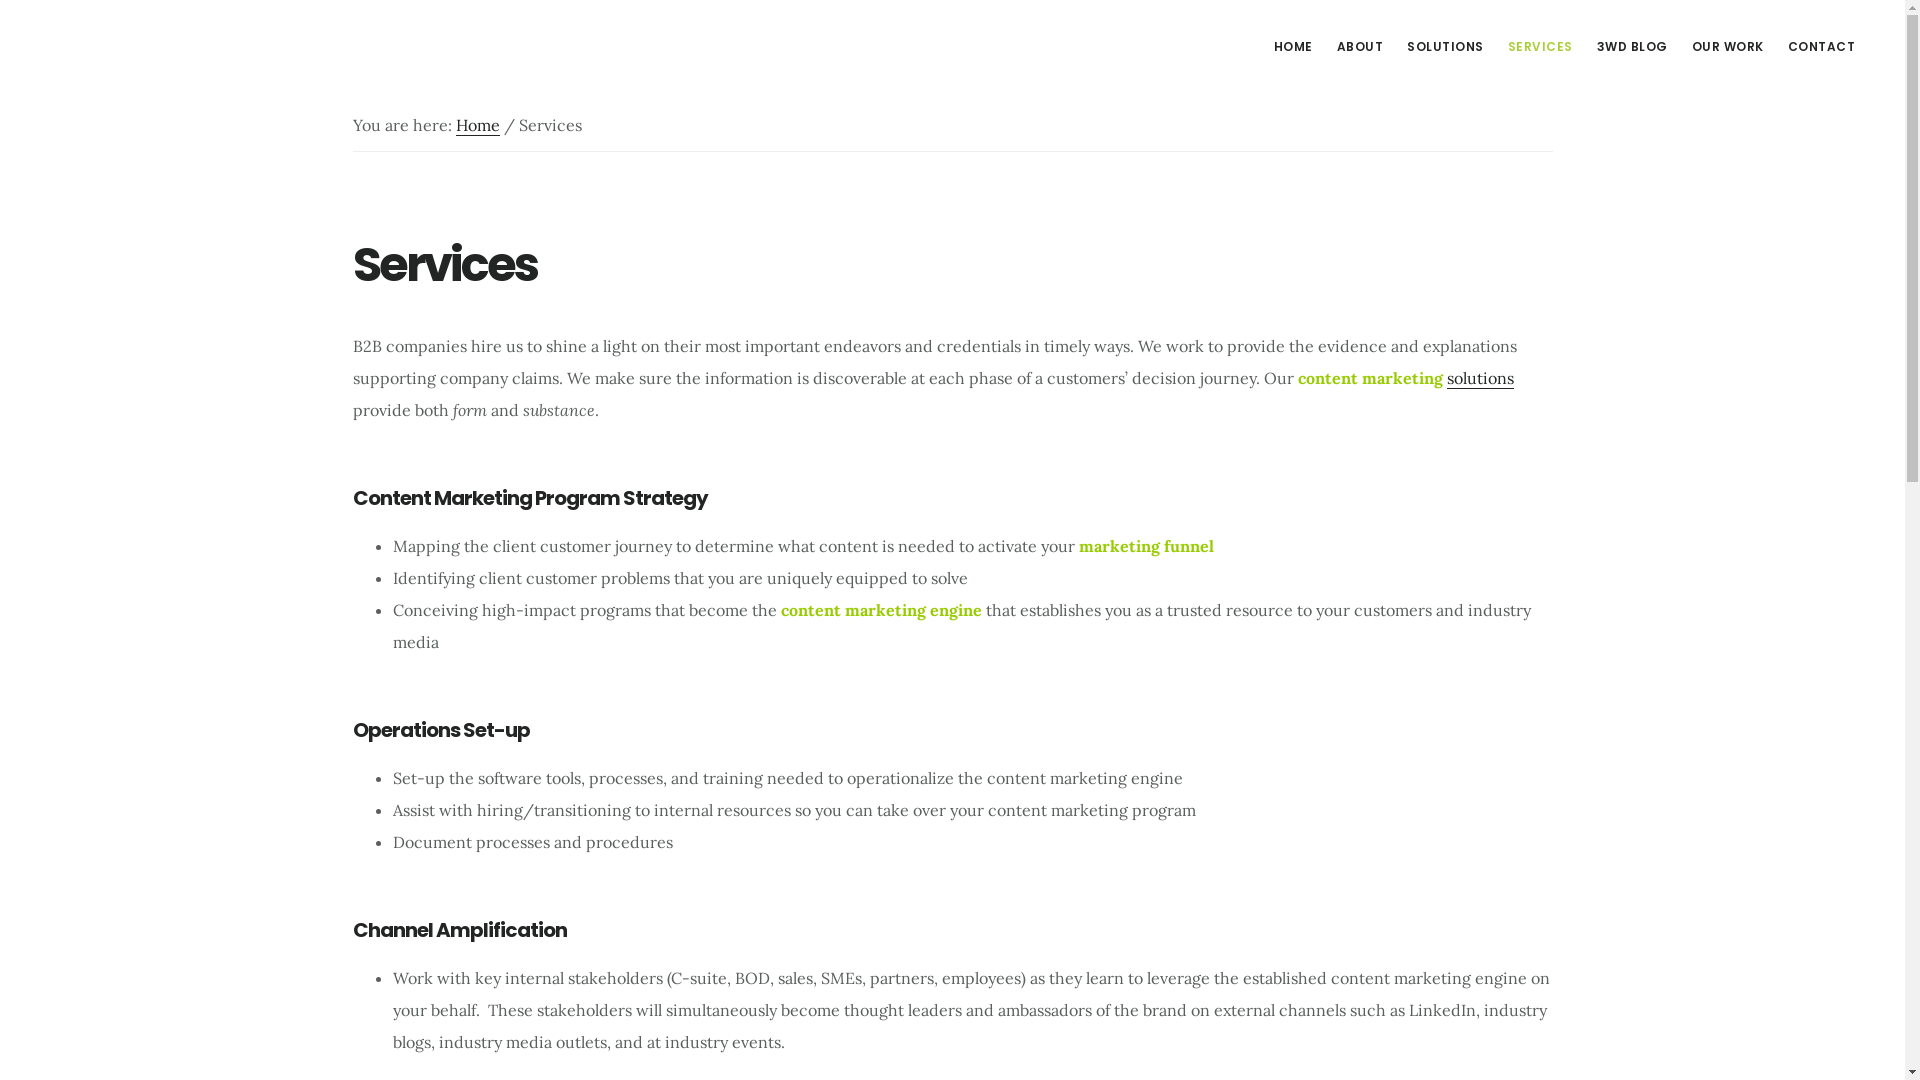  What do you see at coordinates (190, 44) in the screenshot?
I see `3WAYSDIGITAL` at bounding box center [190, 44].